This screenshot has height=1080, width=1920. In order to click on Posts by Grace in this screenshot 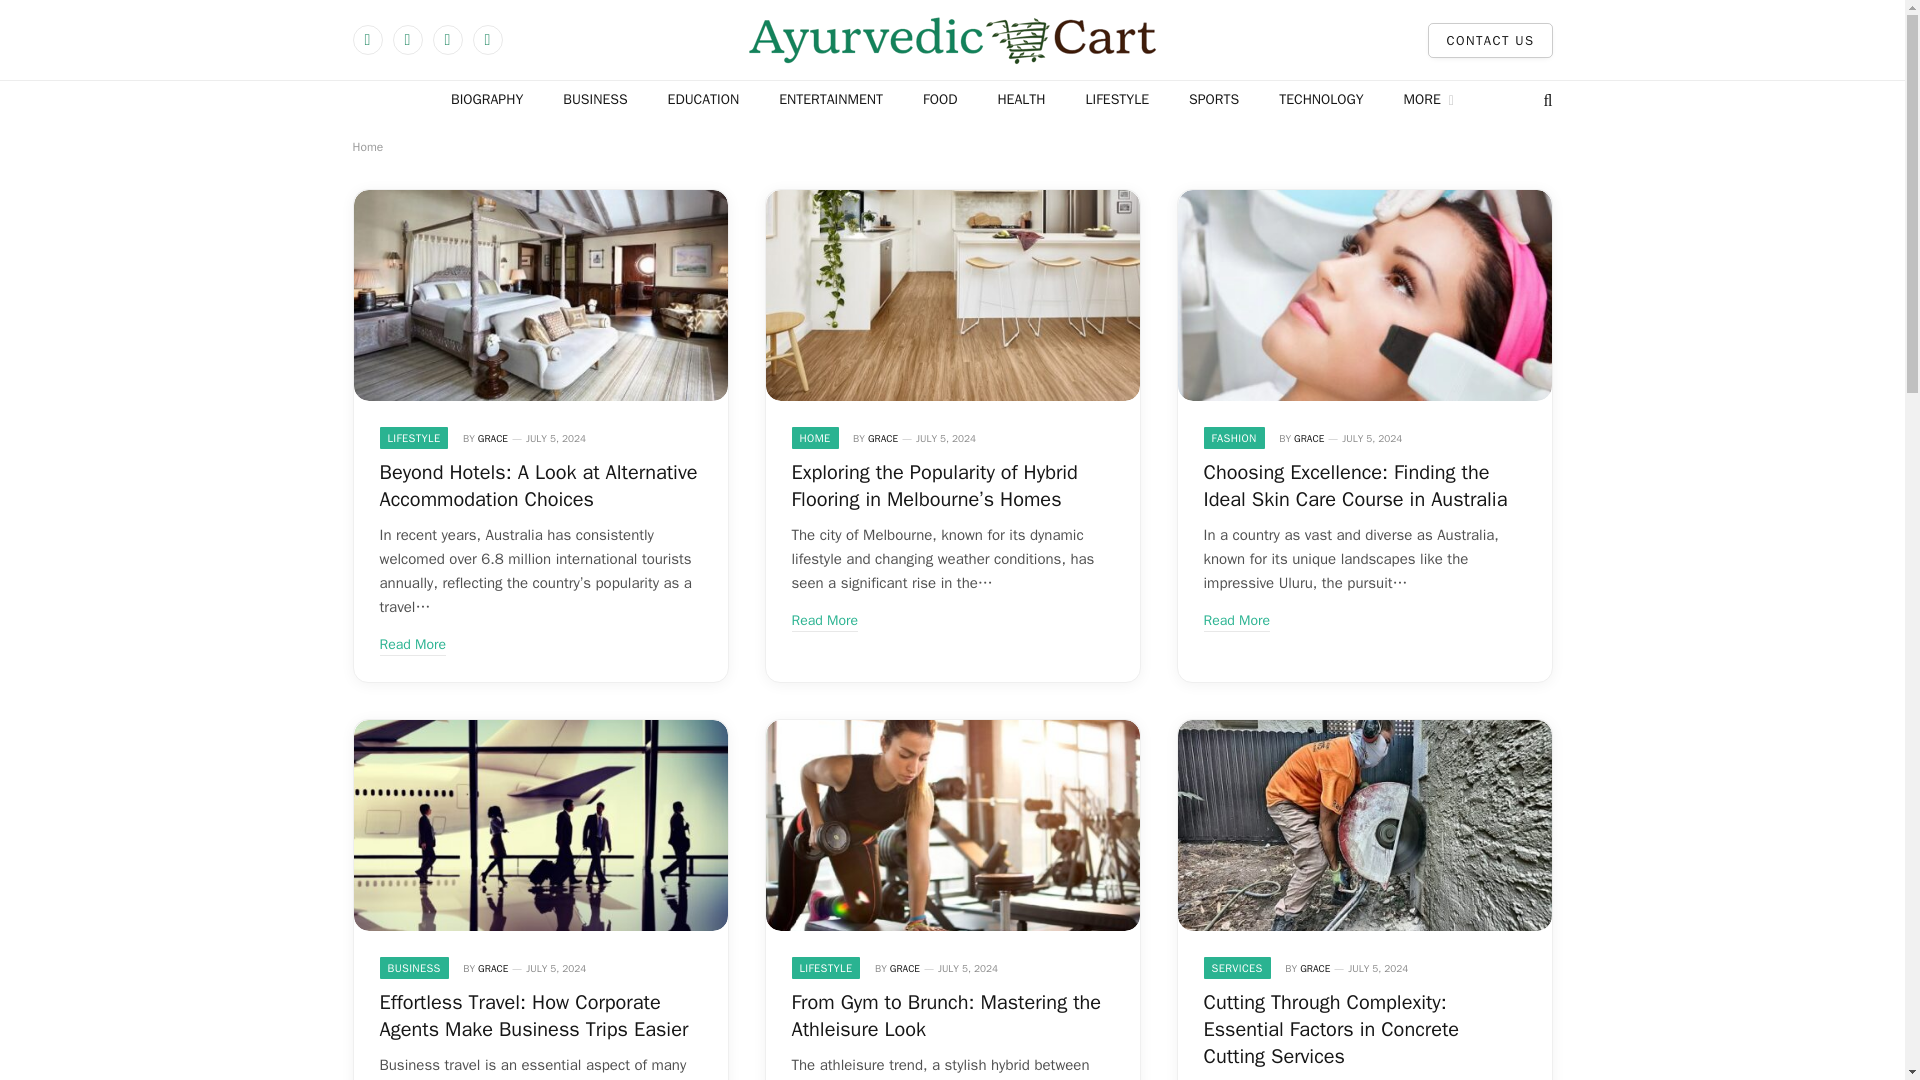, I will do `click(1314, 968)`.